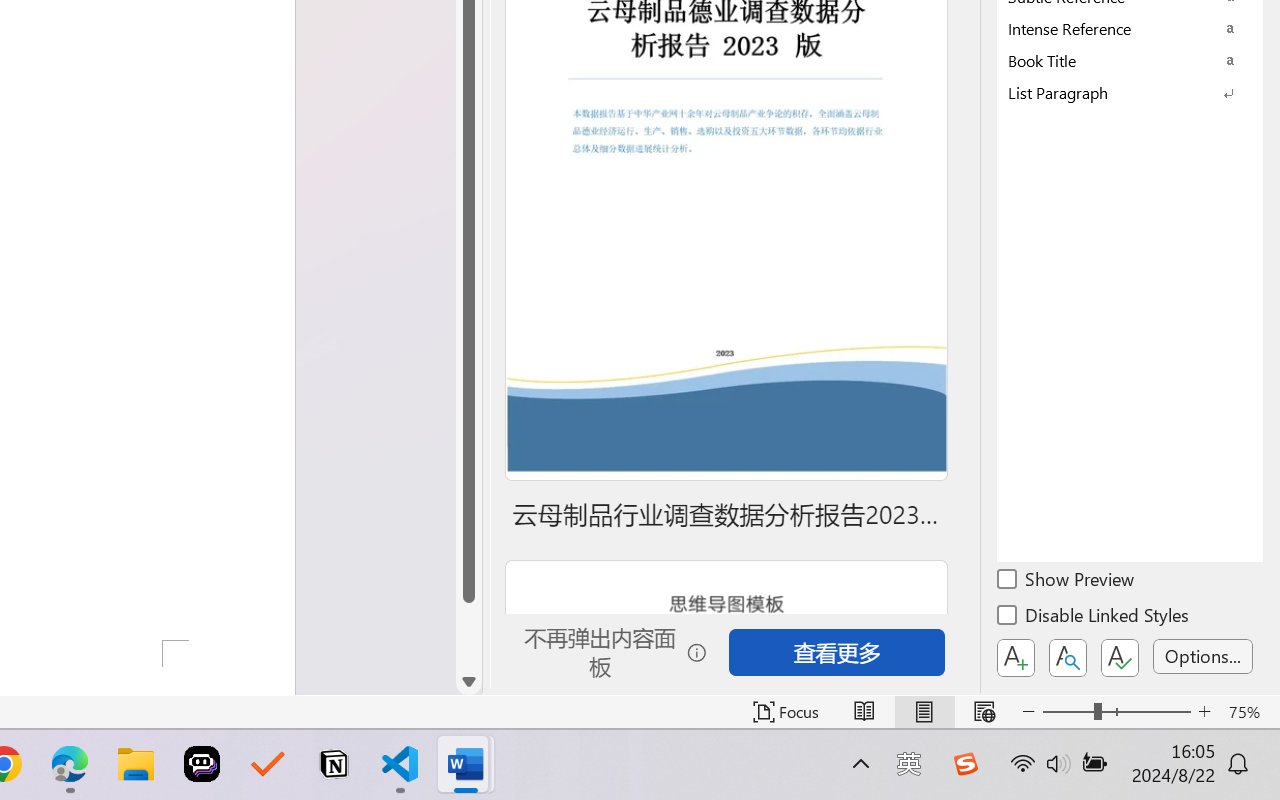 This screenshot has width=1280, height=800. What do you see at coordinates (1120, 658) in the screenshot?
I see `Class: NetUIButton` at bounding box center [1120, 658].